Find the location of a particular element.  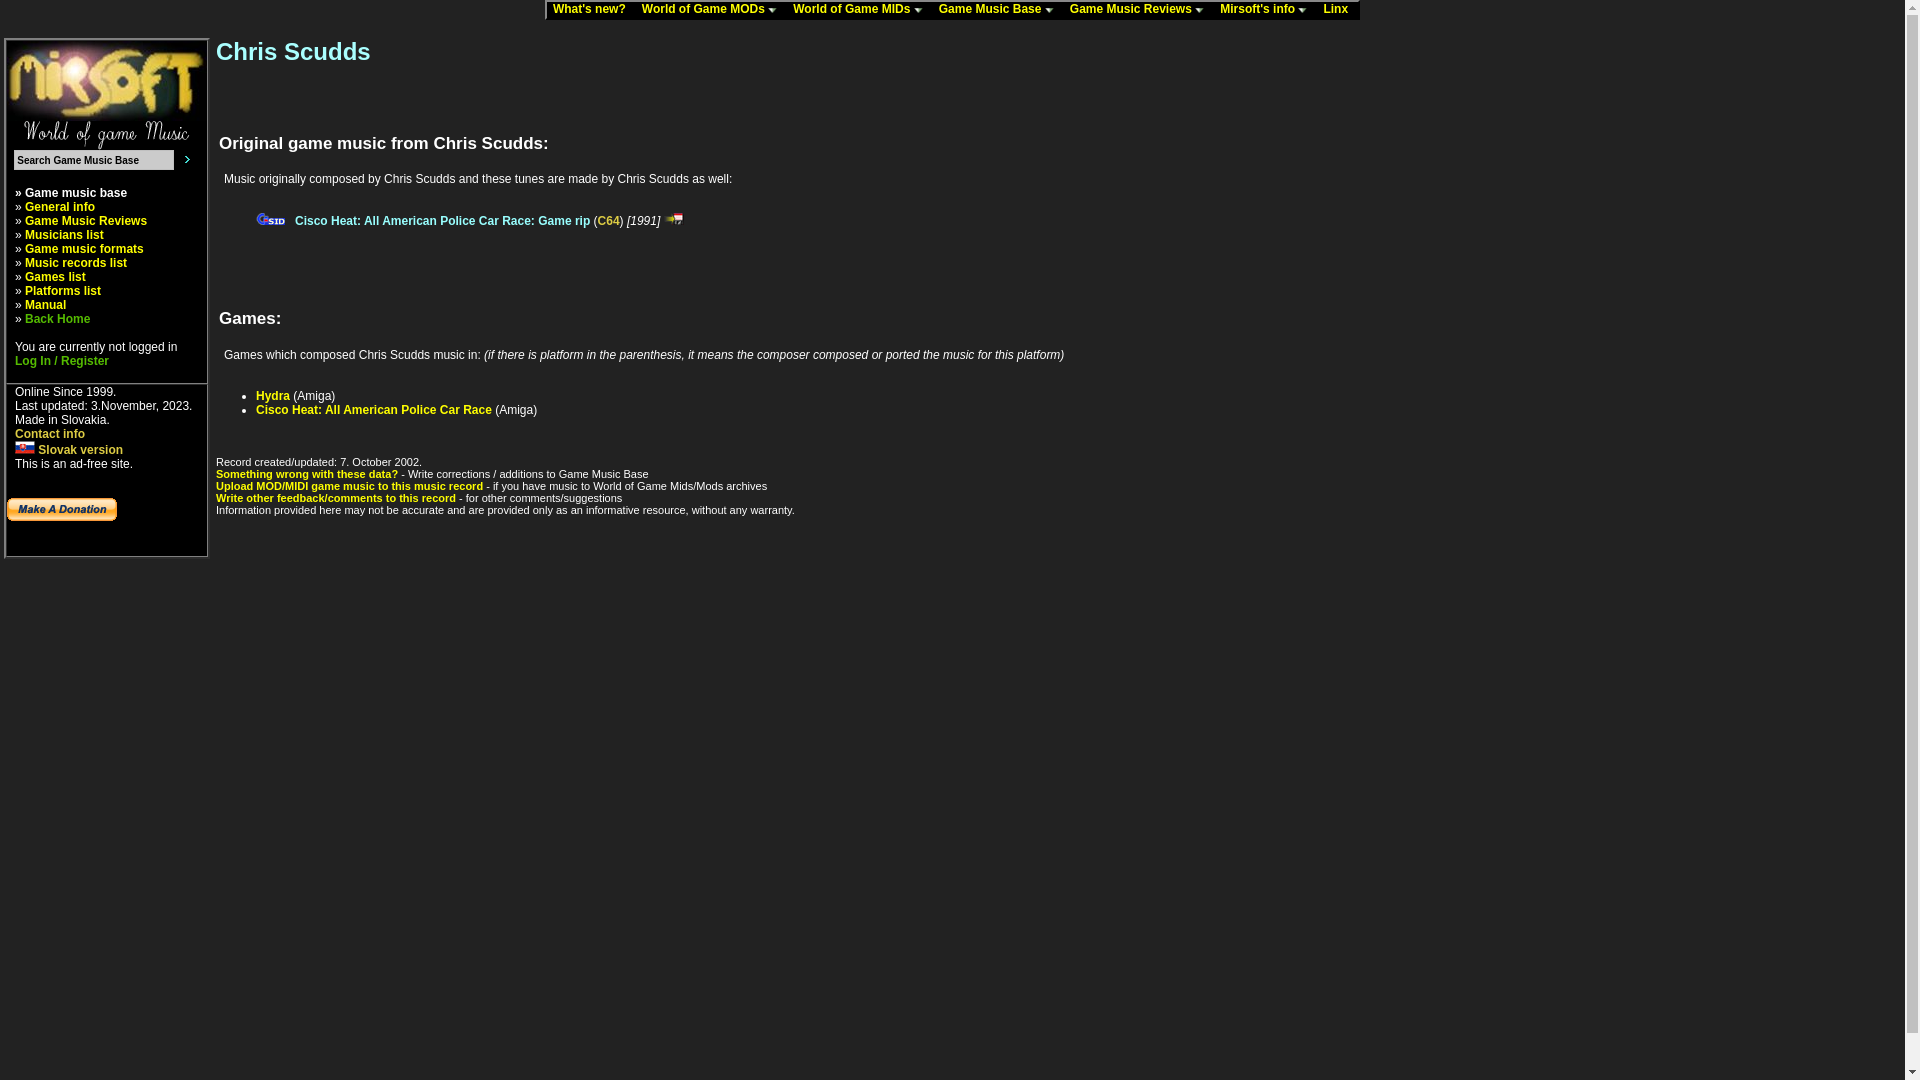

Database of Games, Games music and Soundtracks is located at coordinates (998, 10).